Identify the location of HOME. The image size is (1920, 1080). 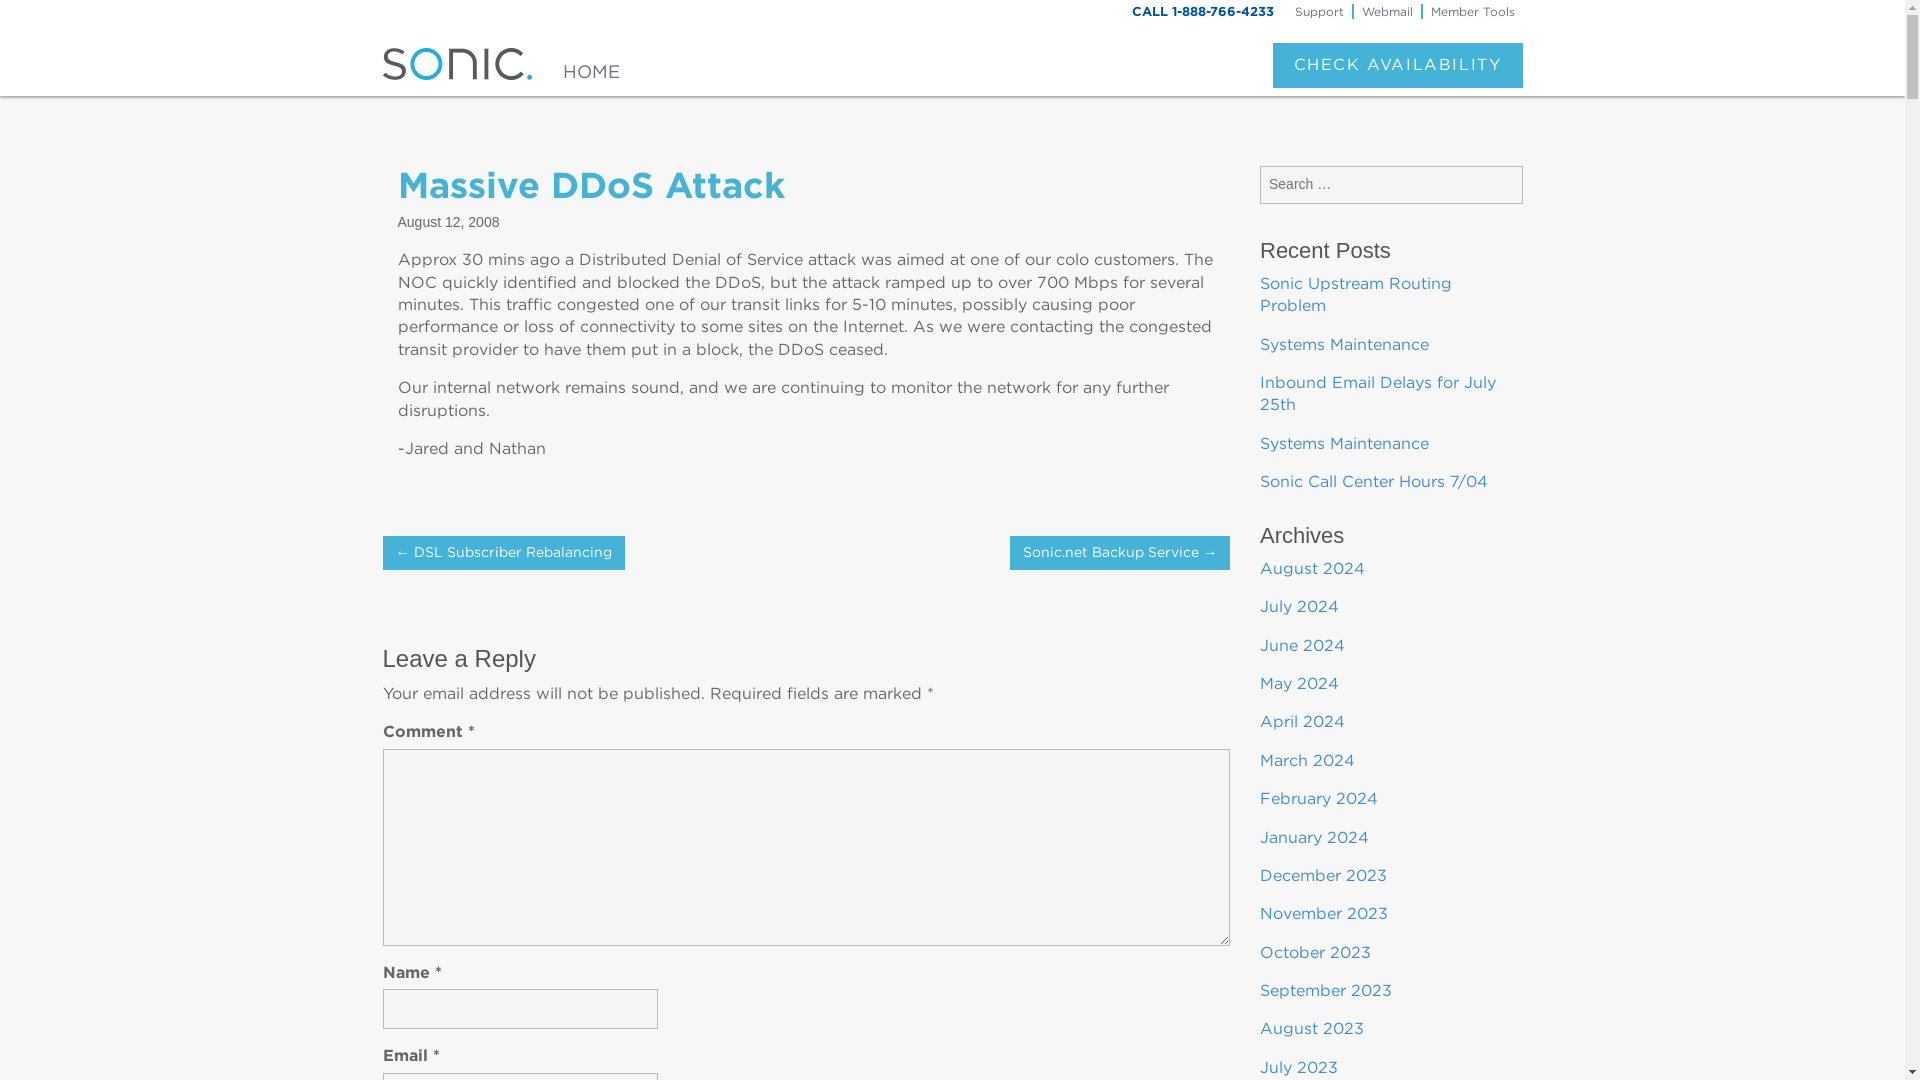
(591, 64).